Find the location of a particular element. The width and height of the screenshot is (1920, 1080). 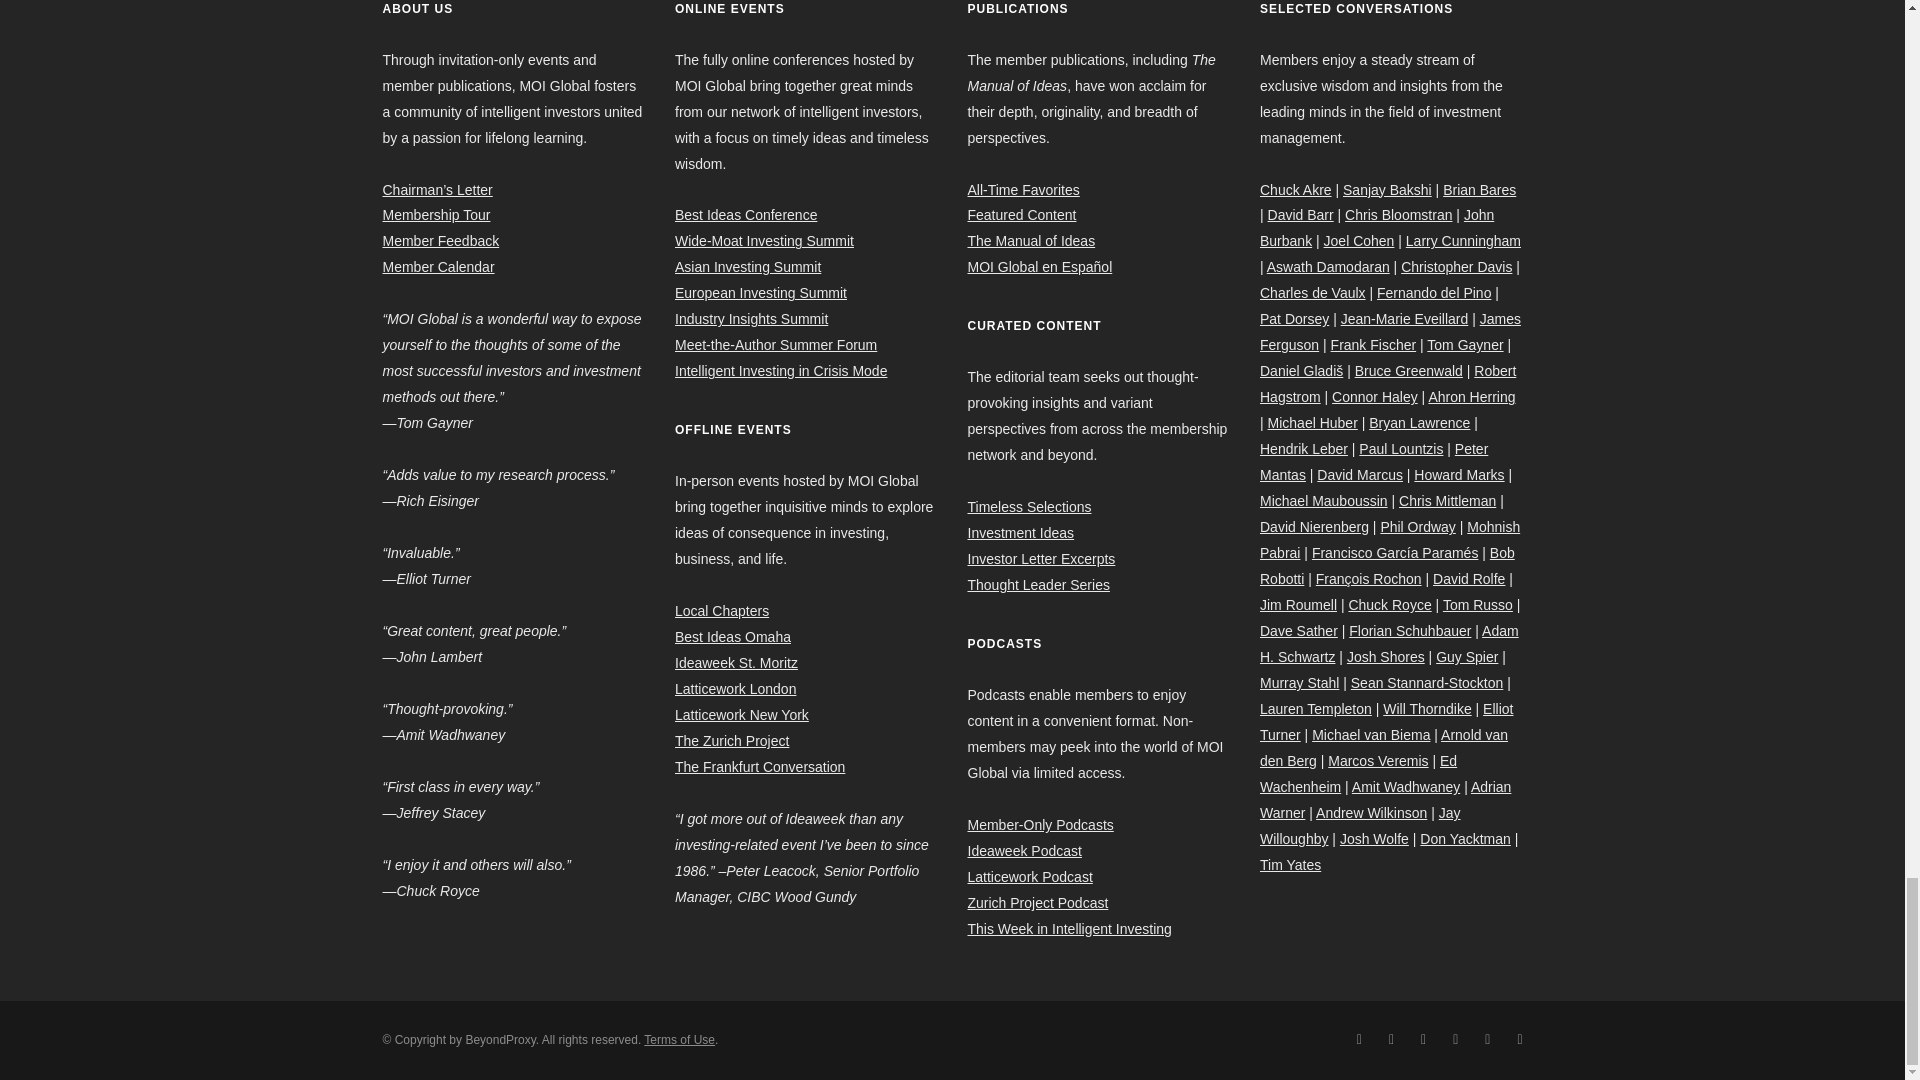

MOI Global Twitter Page is located at coordinates (1358, 1038).